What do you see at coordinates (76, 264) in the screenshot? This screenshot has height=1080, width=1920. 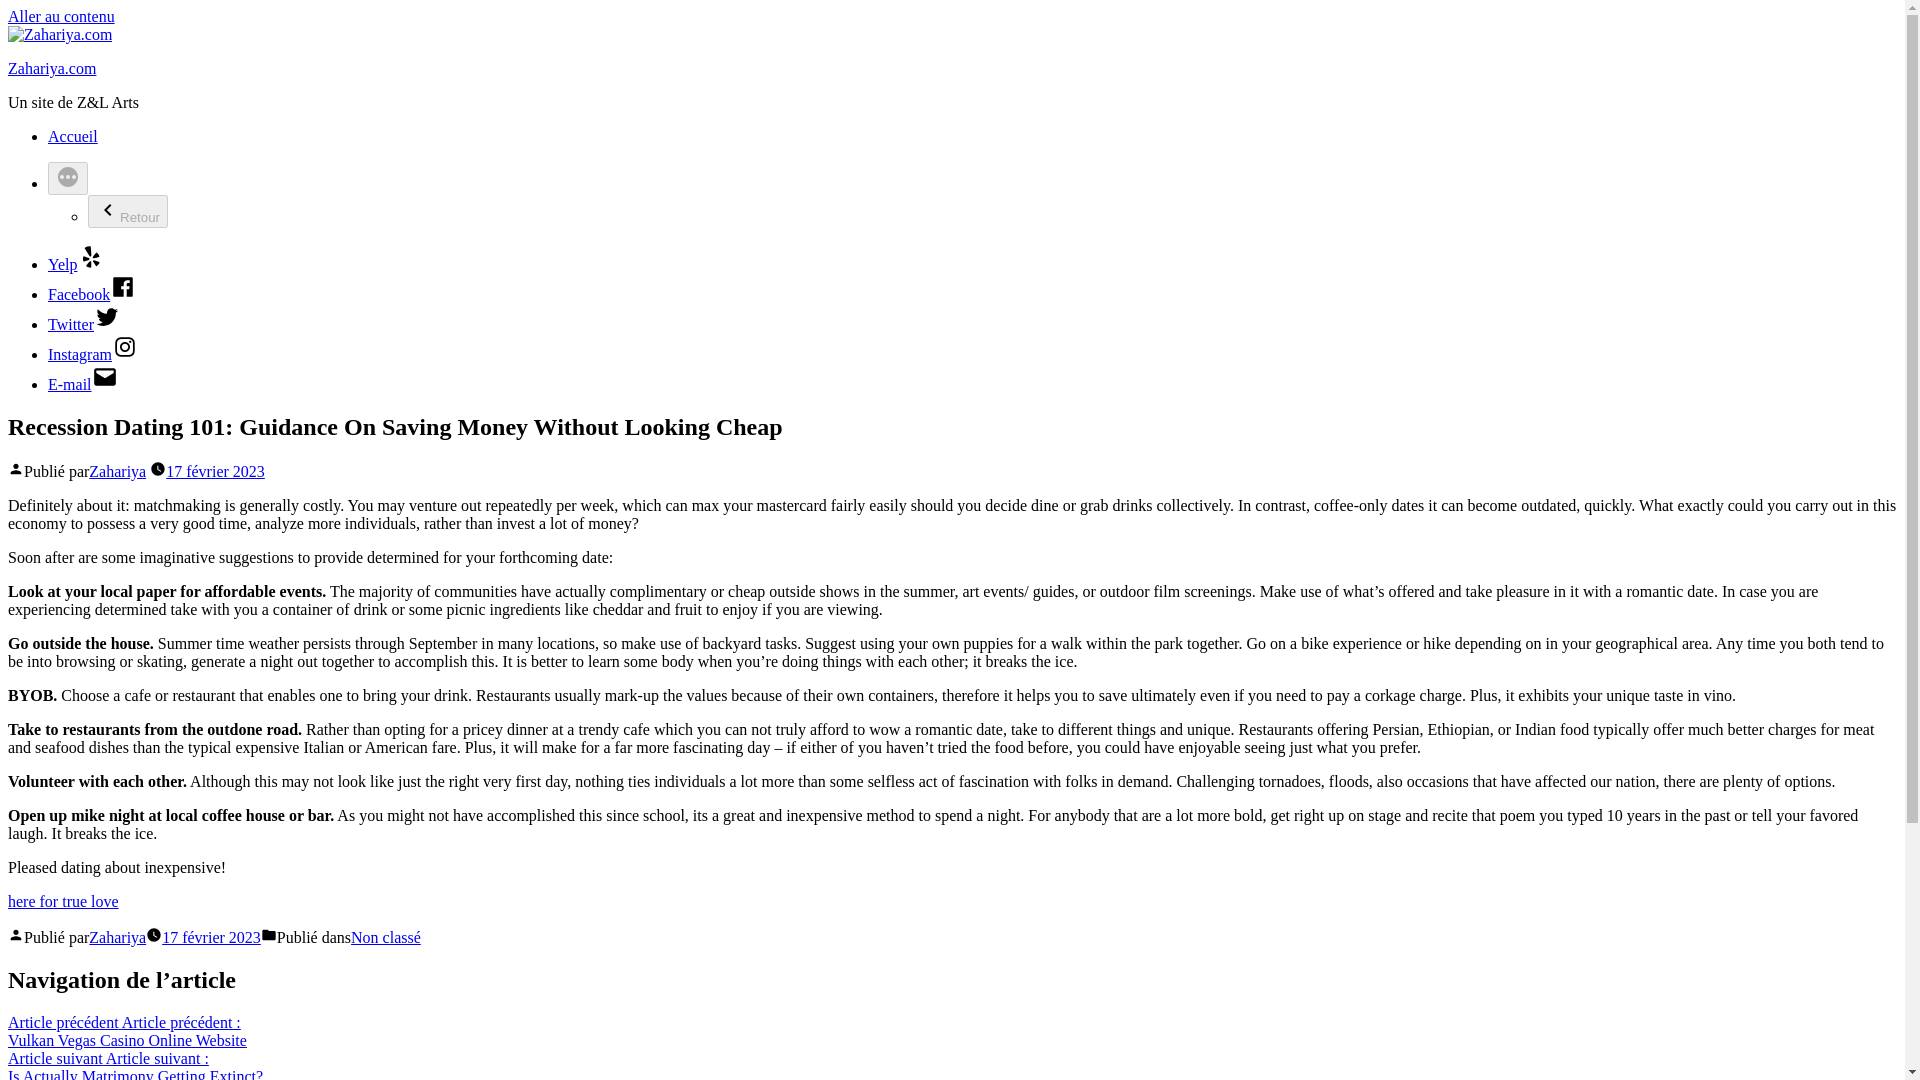 I see `Yelp` at bounding box center [76, 264].